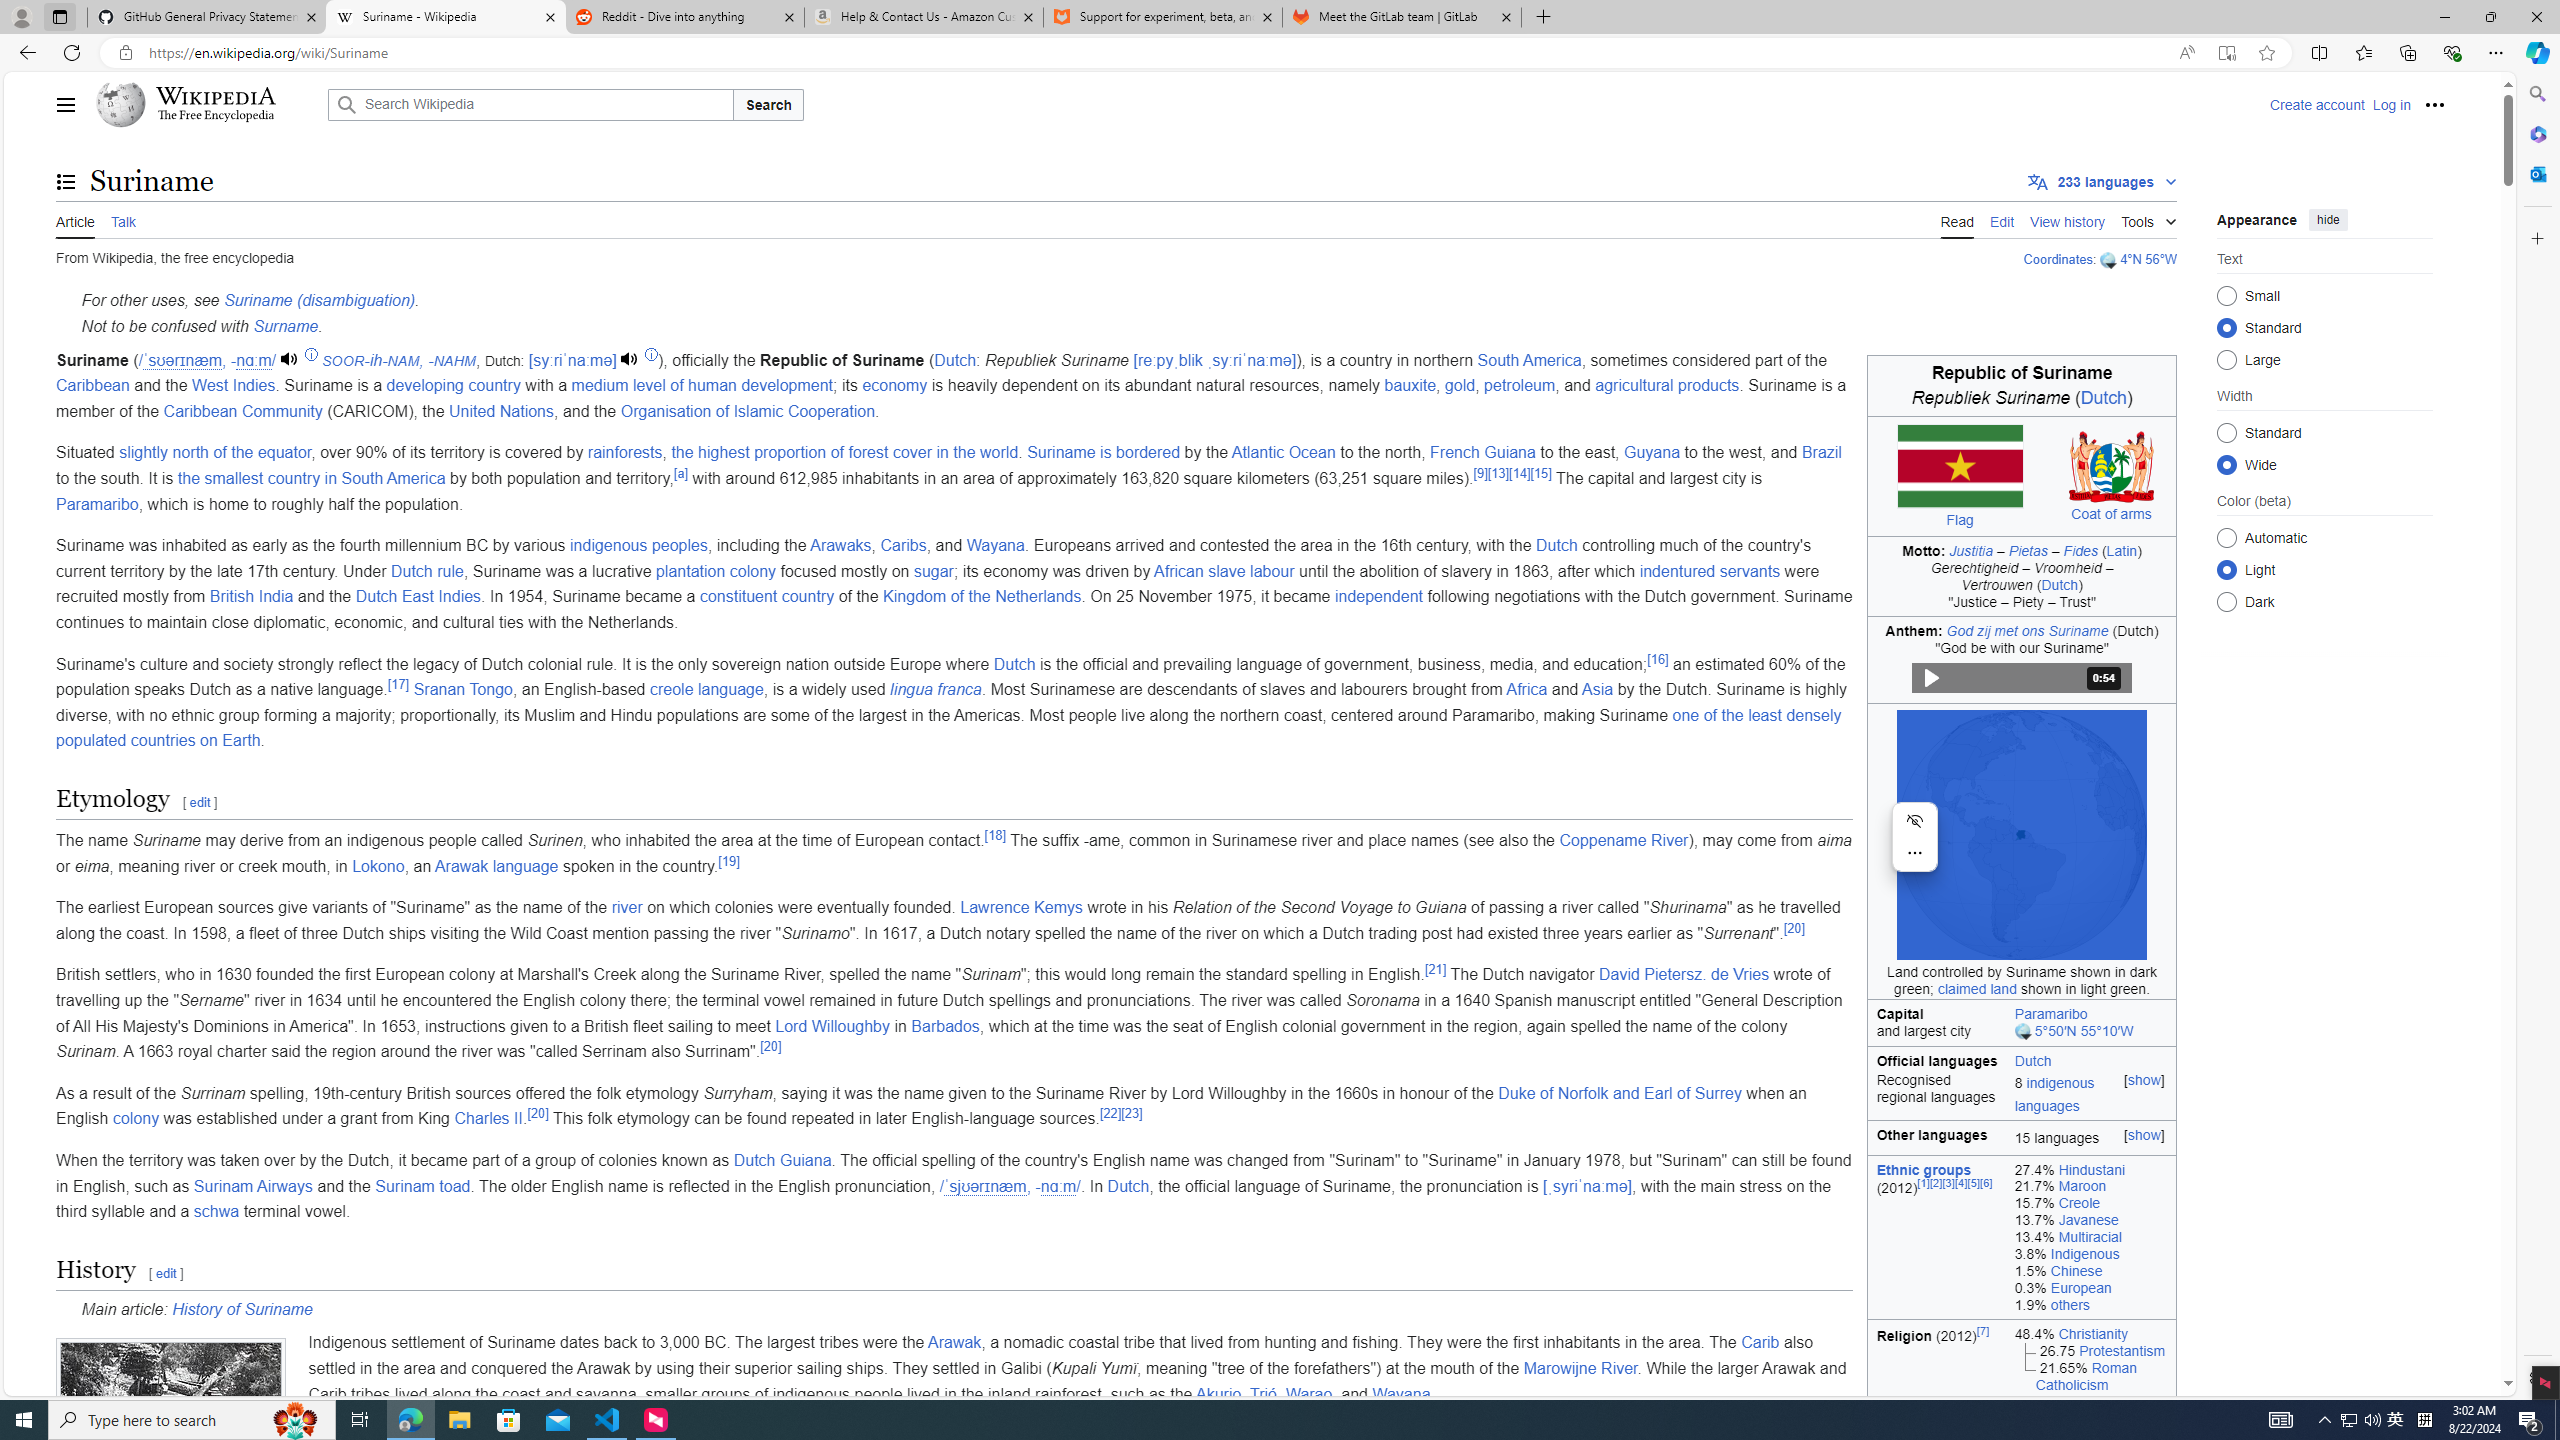 Image resolution: width=2560 pixels, height=1440 pixels. I want to click on developing country, so click(454, 386).